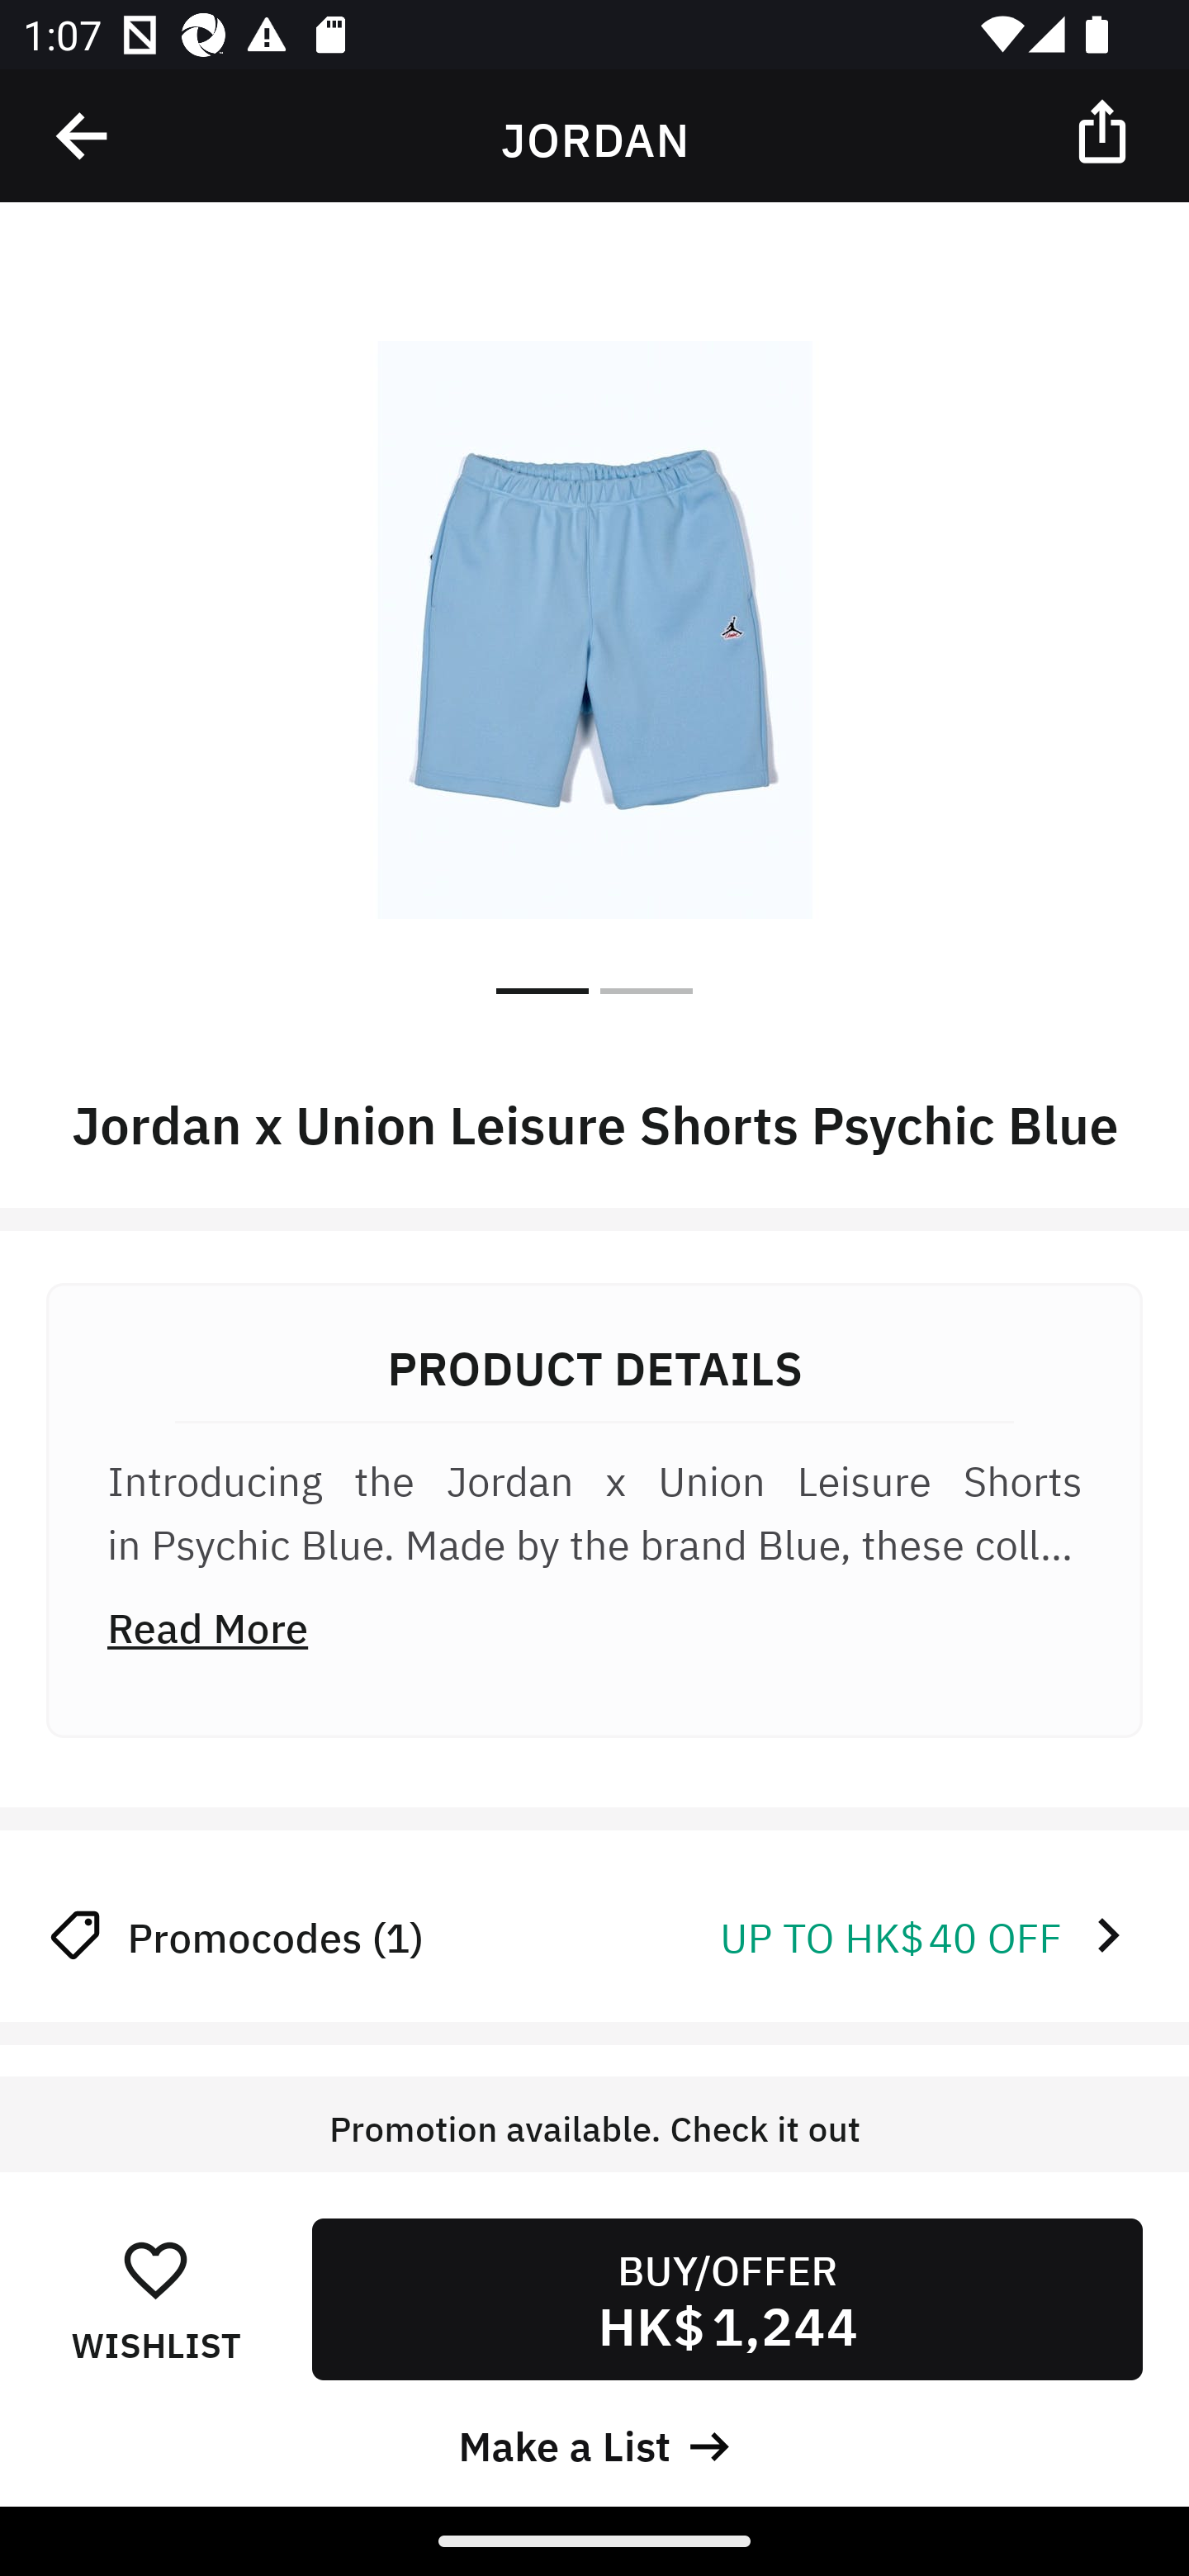  What do you see at coordinates (594, 2442) in the screenshot?
I see `Make a List` at bounding box center [594, 2442].